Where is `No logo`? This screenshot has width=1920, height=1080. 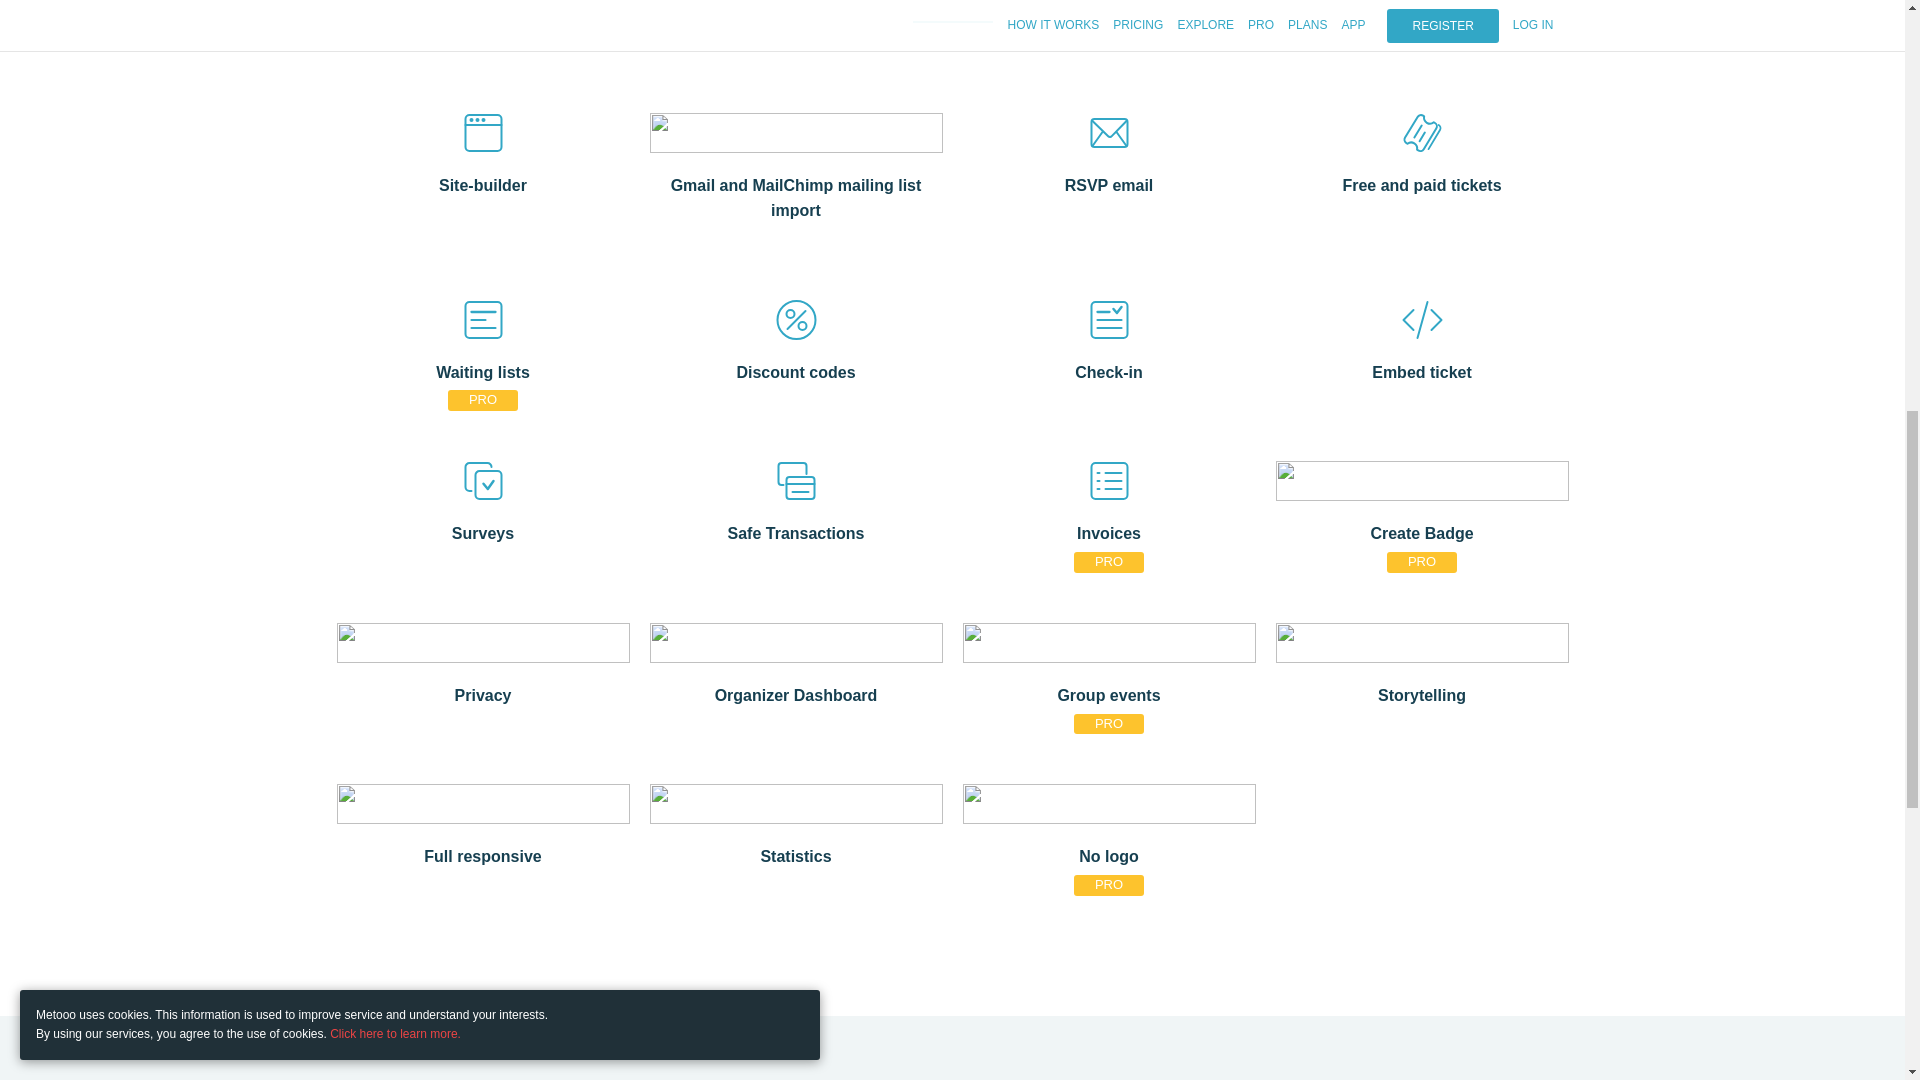
No logo is located at coordinates (1108, 854).